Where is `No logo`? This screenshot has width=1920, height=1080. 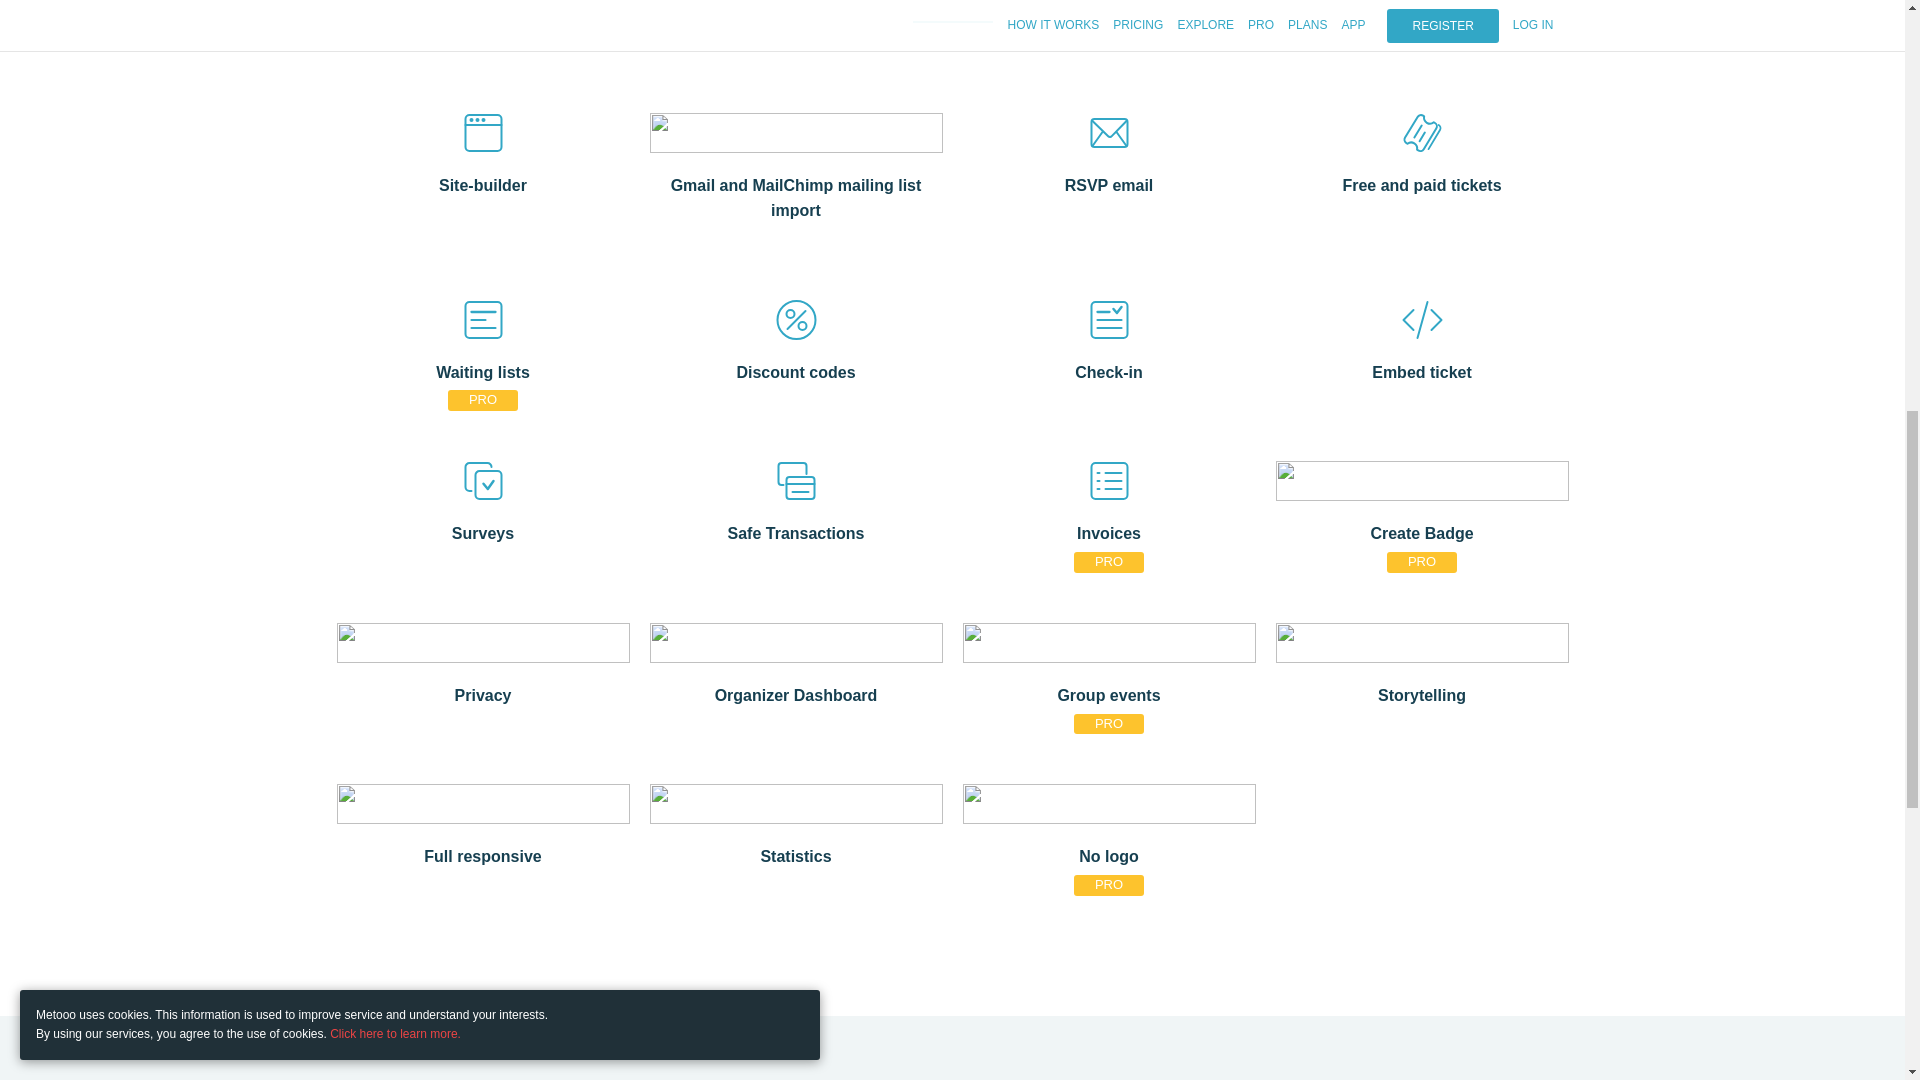
No logo is located at coordinates (1108, 854).